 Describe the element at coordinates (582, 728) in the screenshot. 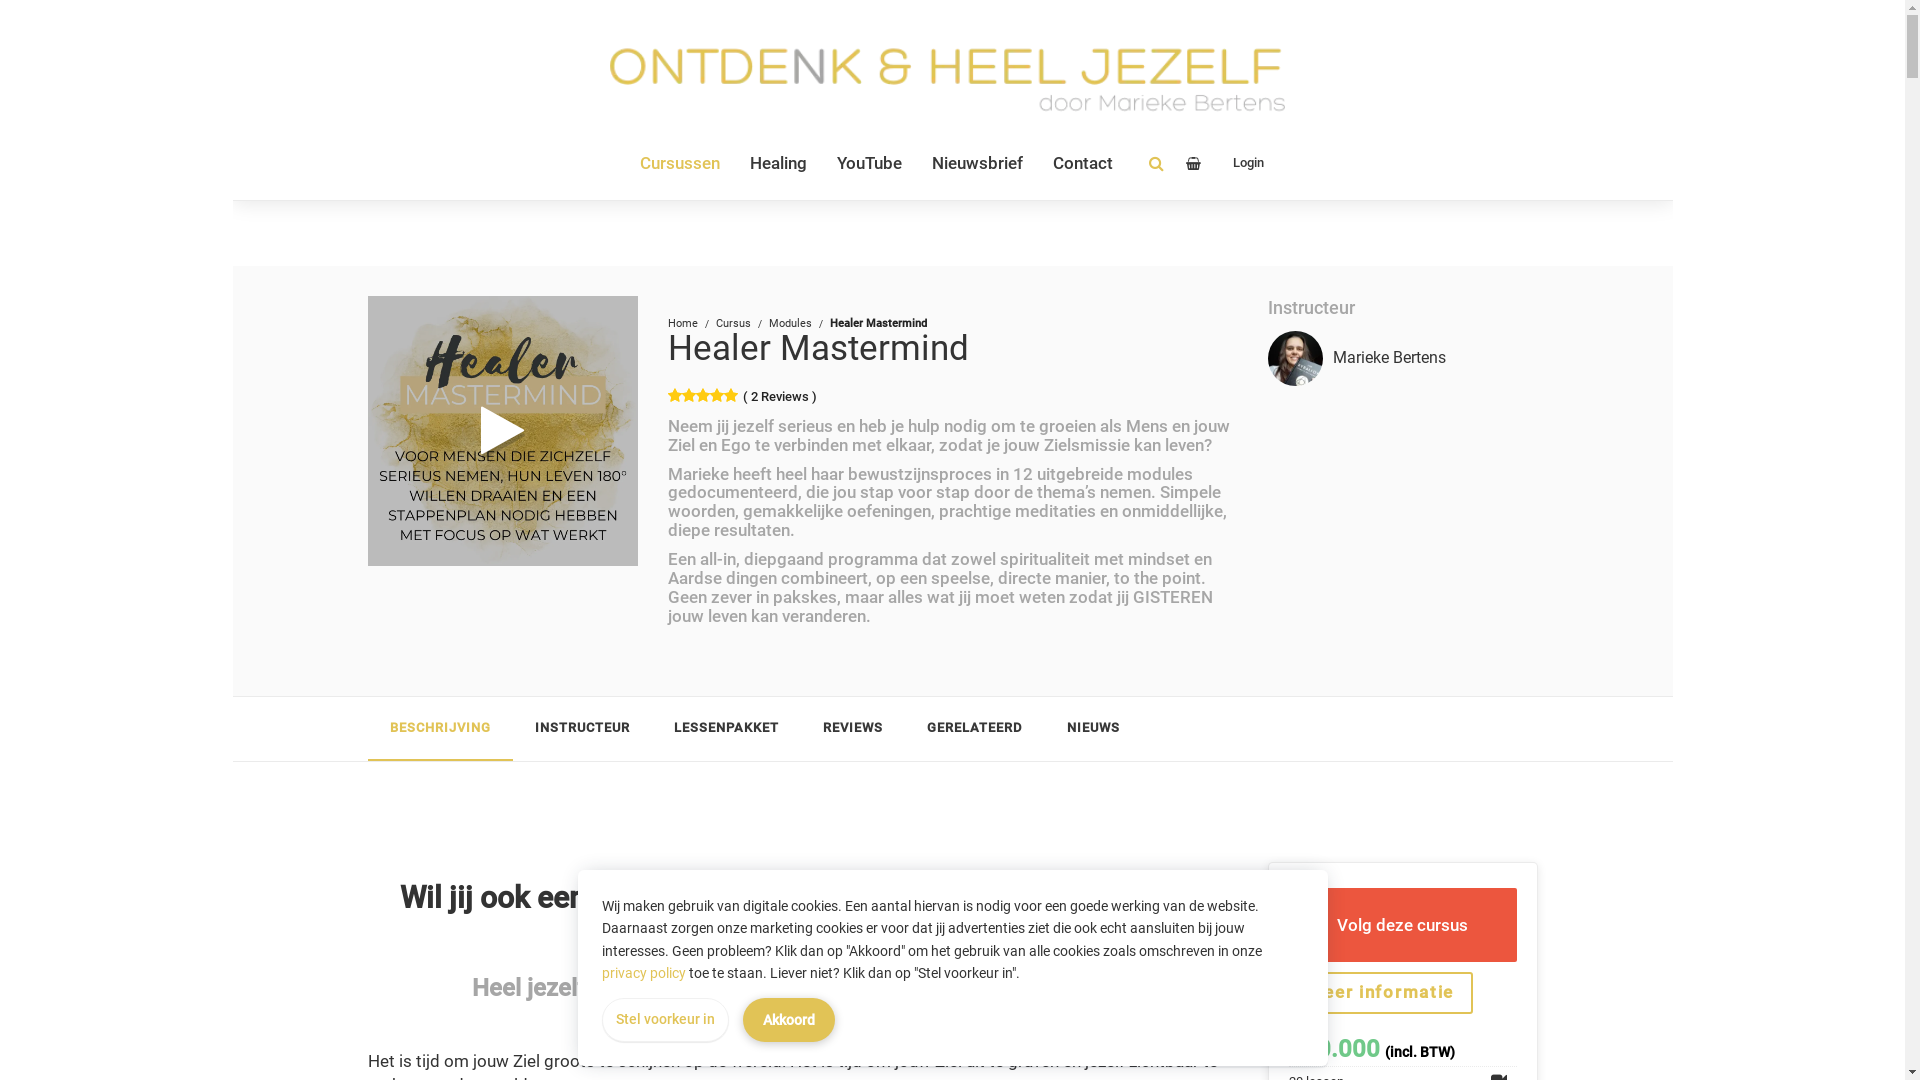

I see `INSTRUCTEUR` at that location.